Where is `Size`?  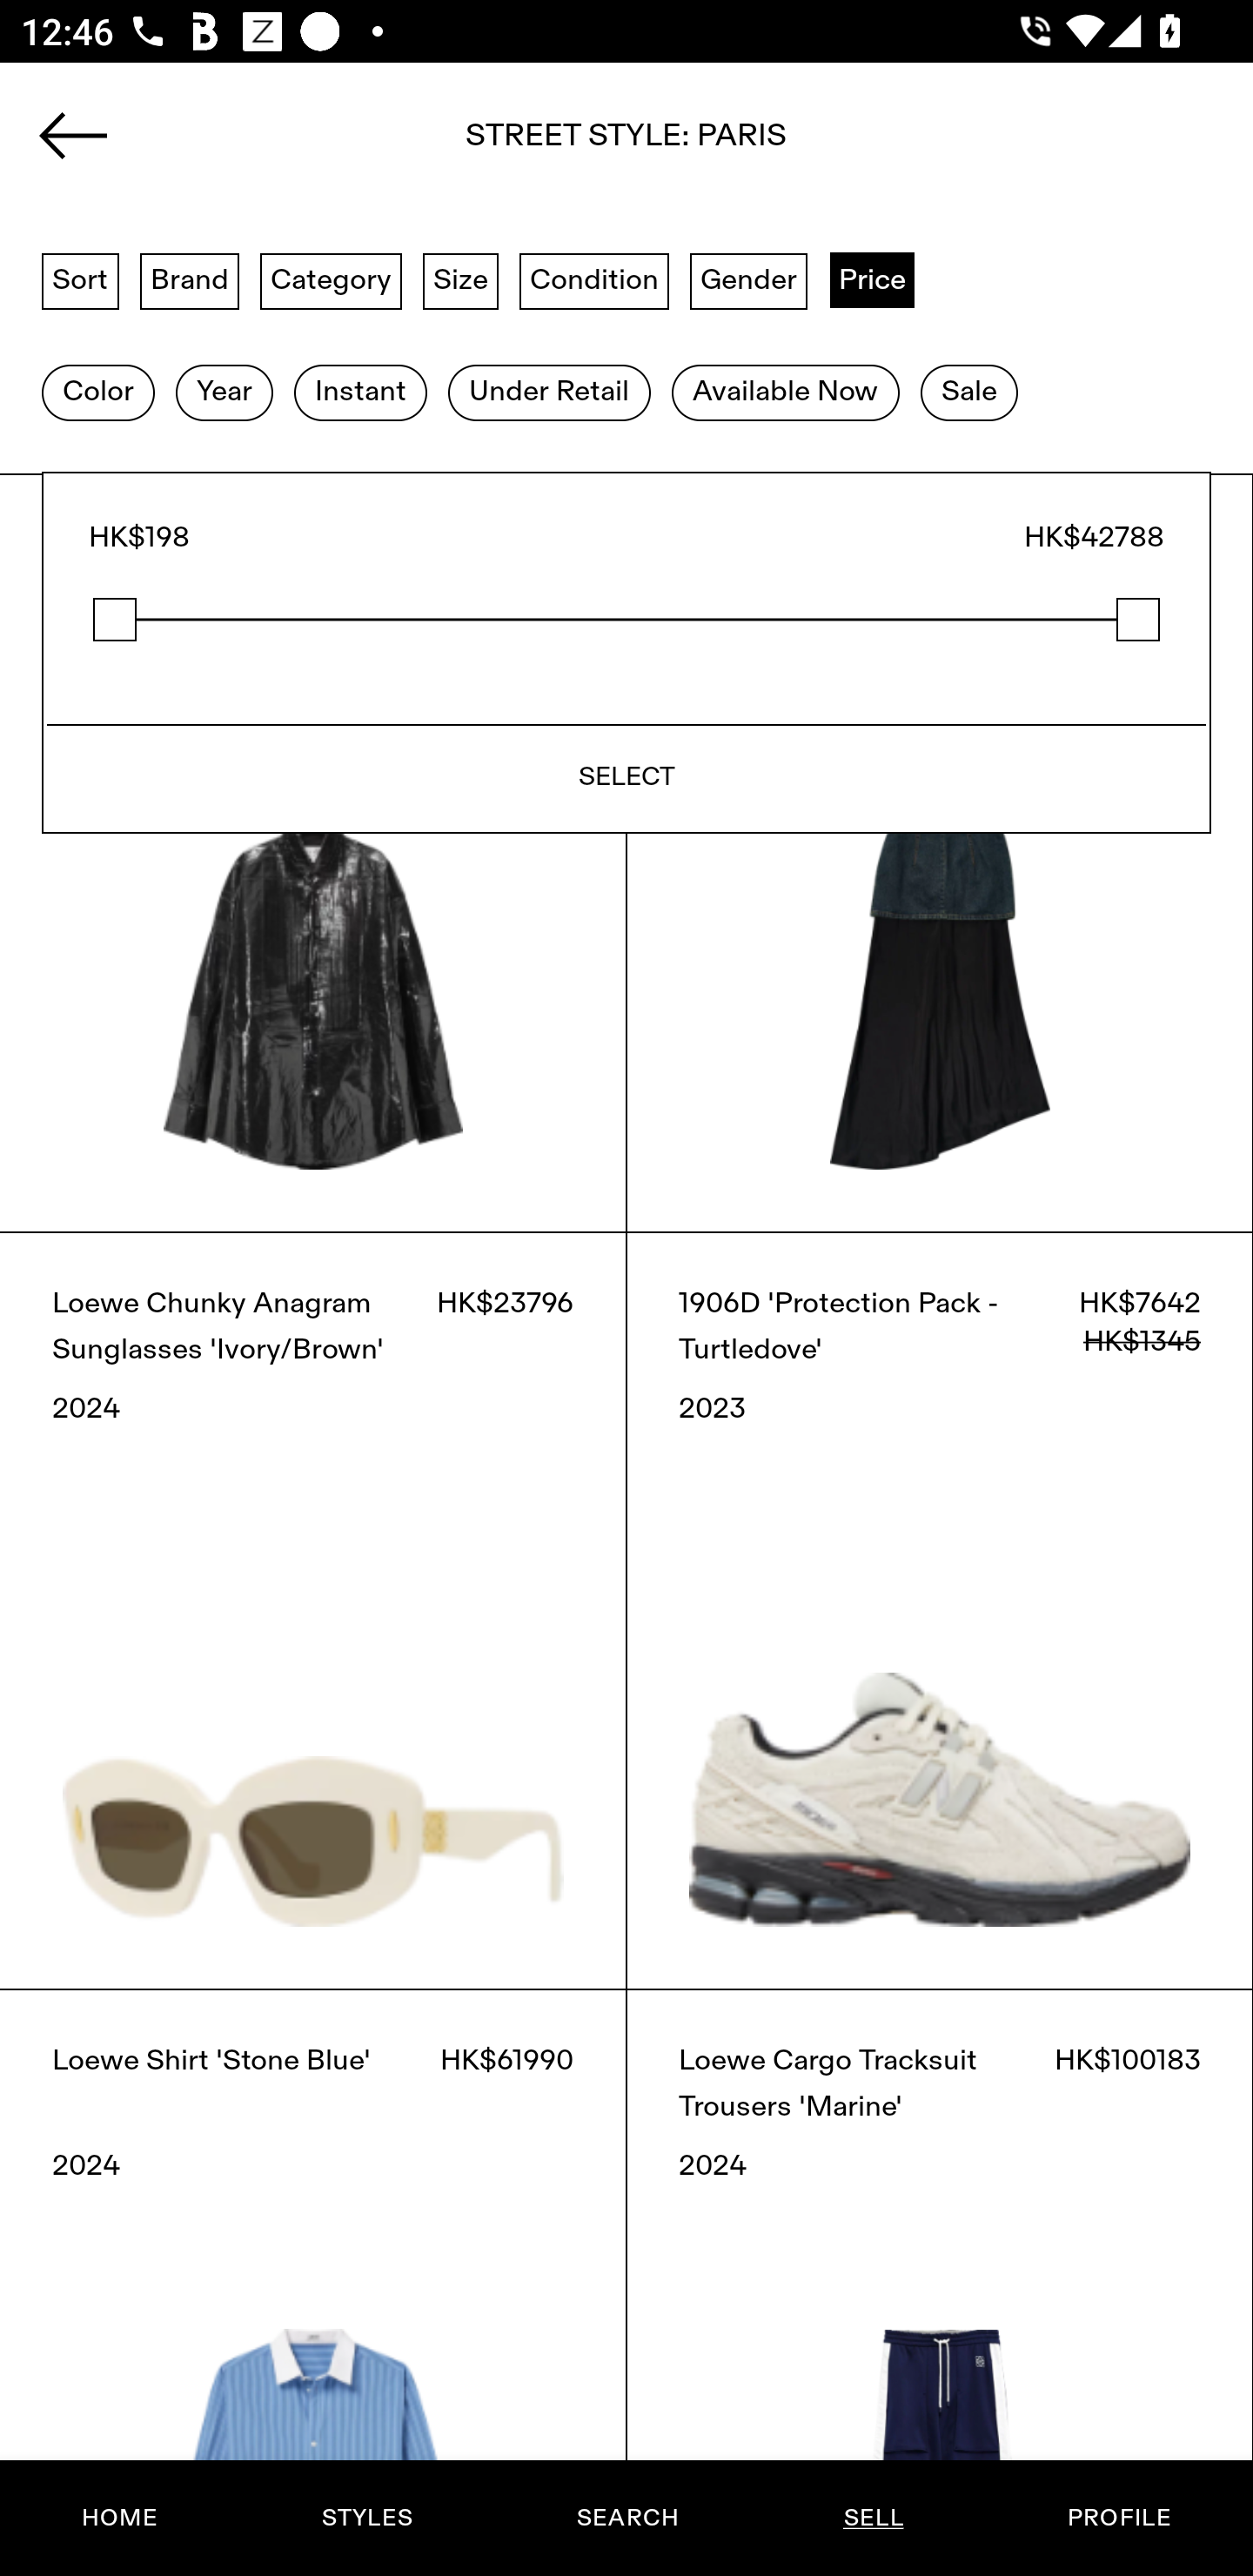 Size is located at coordinates (461, 279).